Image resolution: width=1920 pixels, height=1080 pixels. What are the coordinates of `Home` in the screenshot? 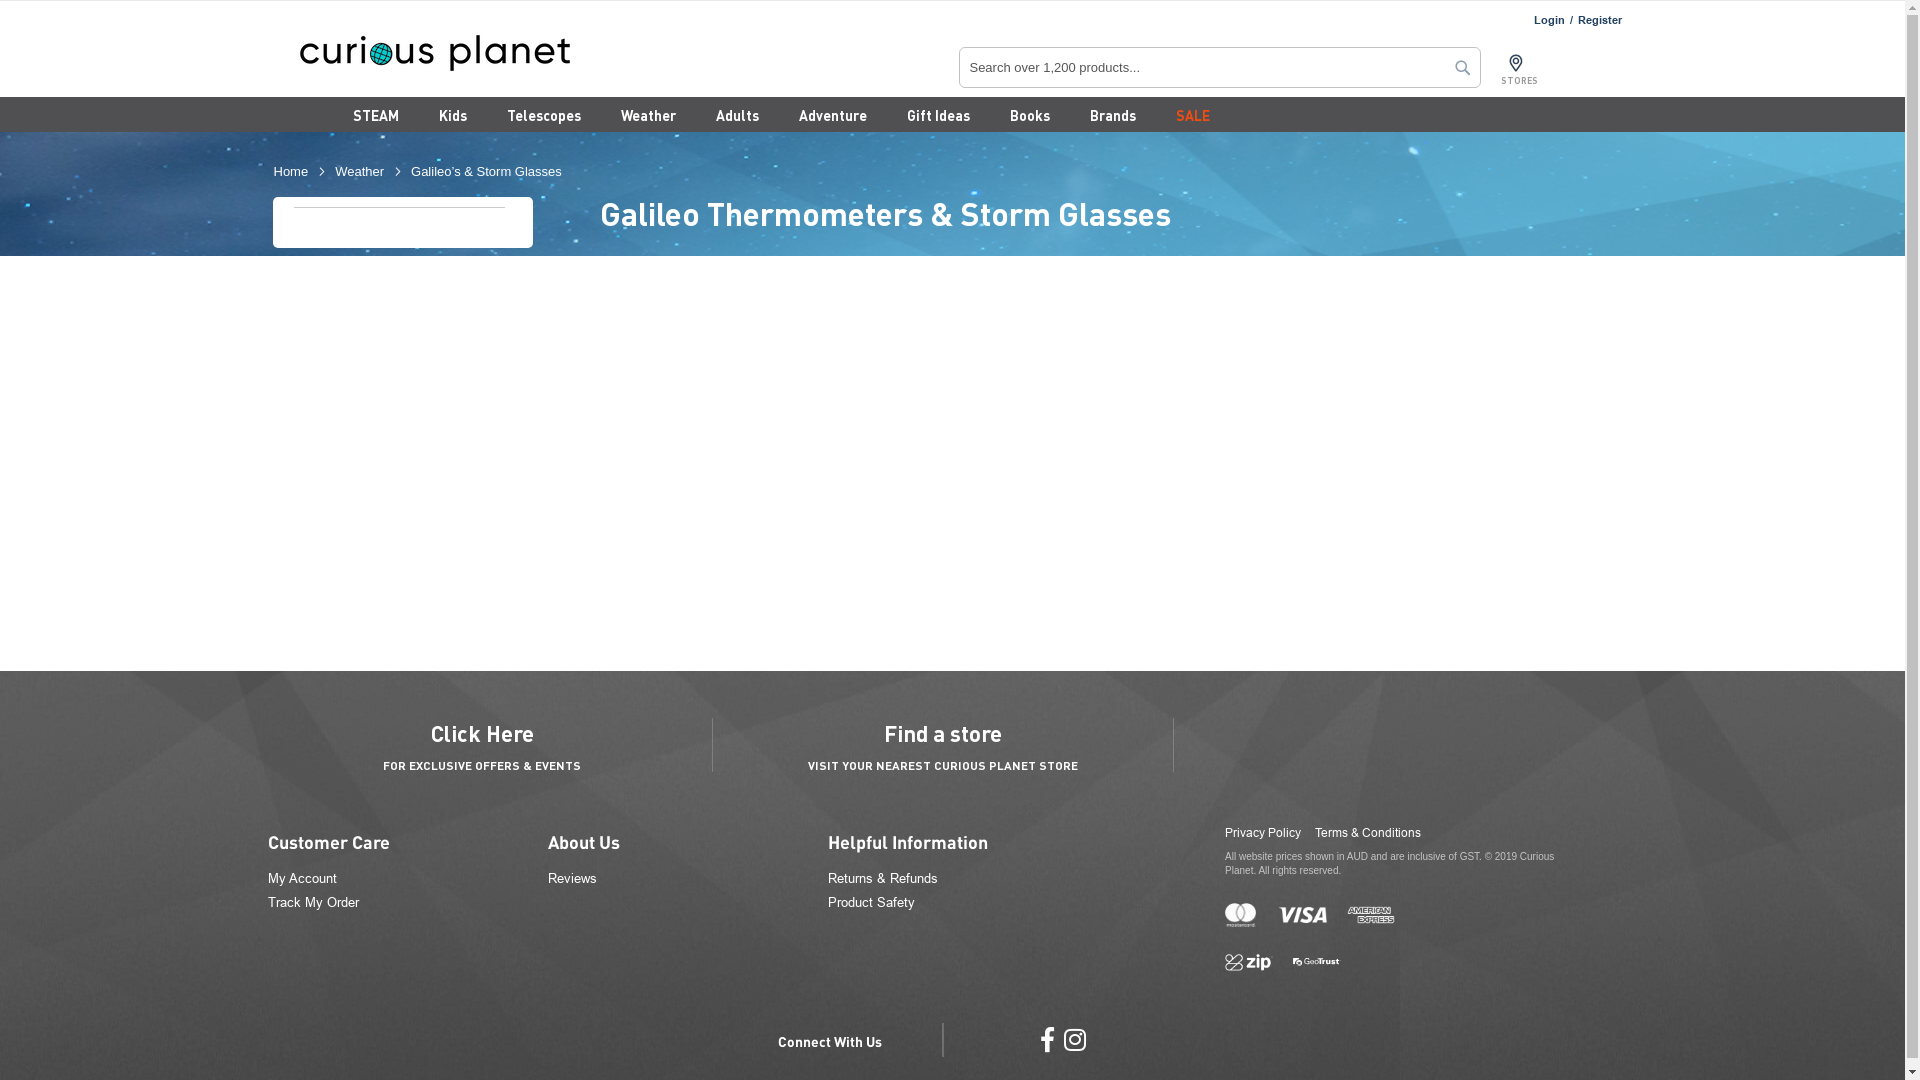 It's located at (292, 172).